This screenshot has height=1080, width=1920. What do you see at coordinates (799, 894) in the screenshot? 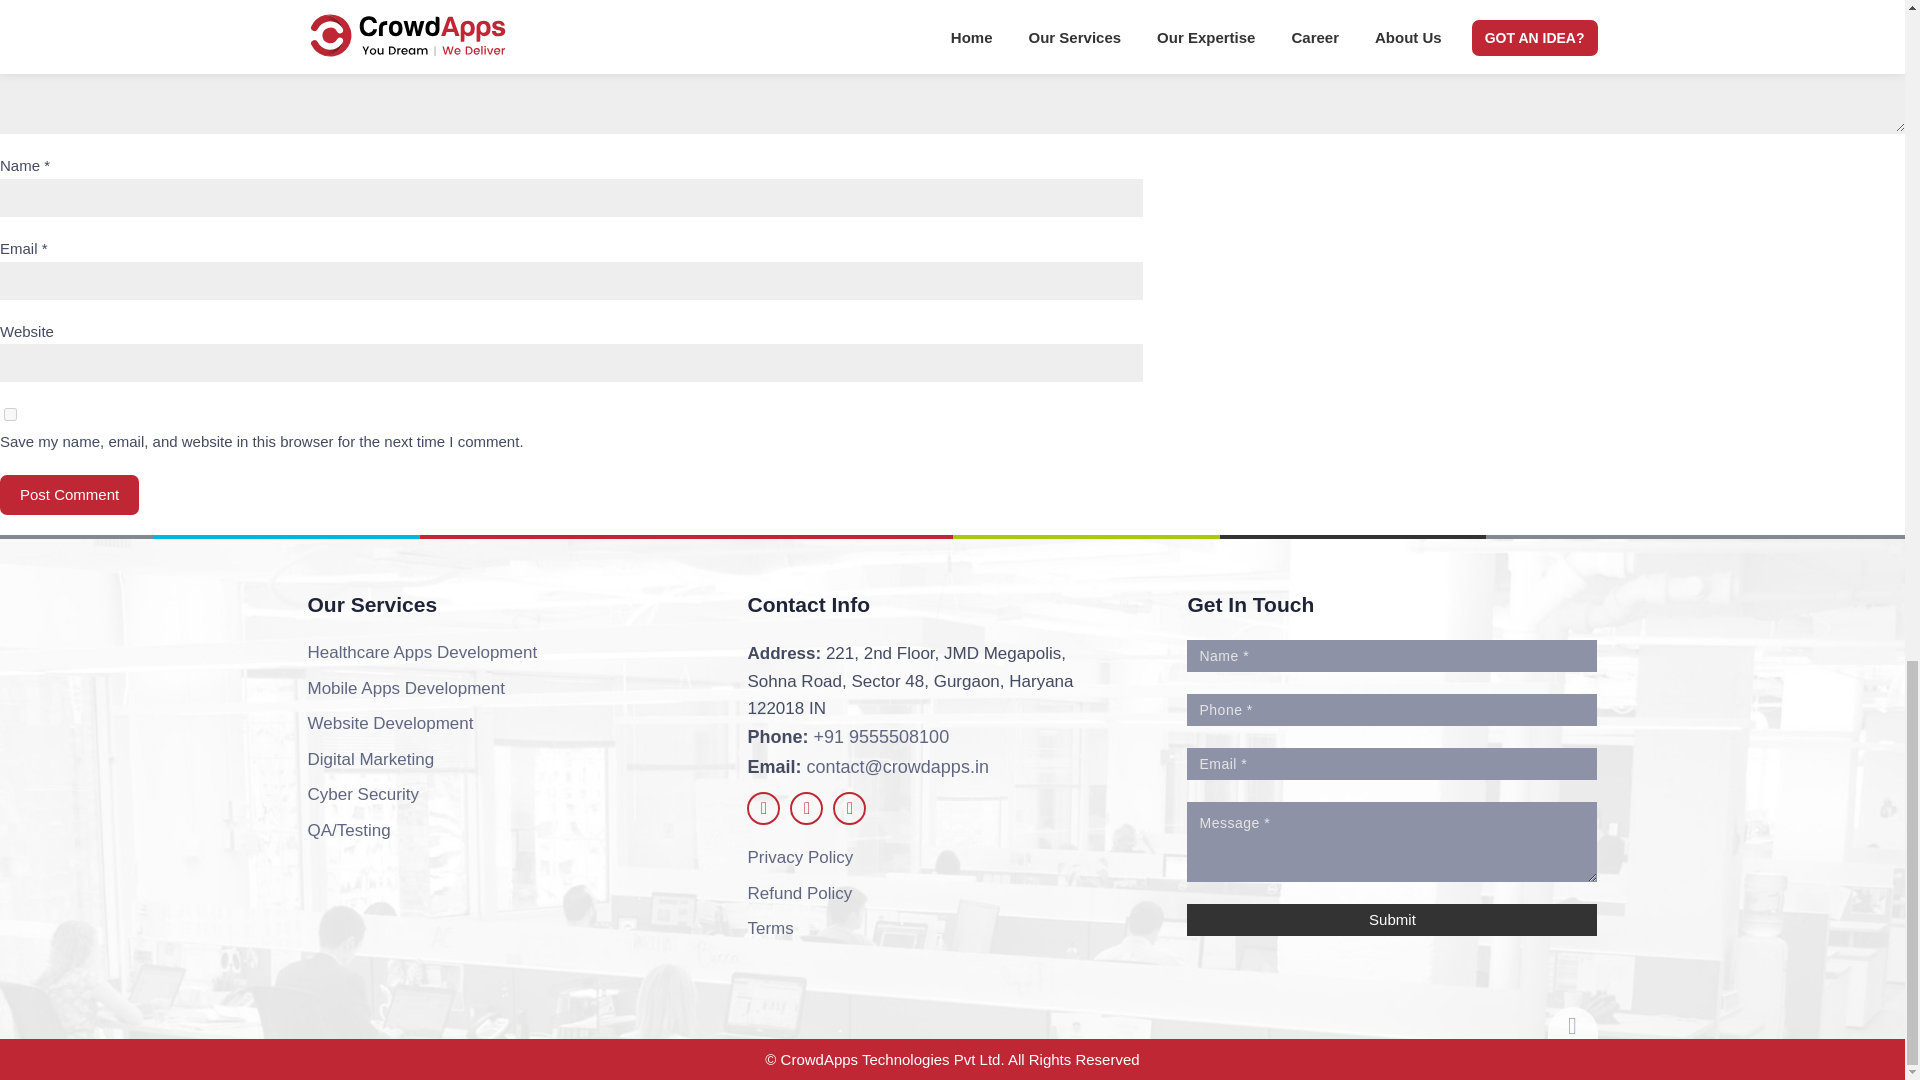
I see `Refund Policy` at bounding box center [799, 894].